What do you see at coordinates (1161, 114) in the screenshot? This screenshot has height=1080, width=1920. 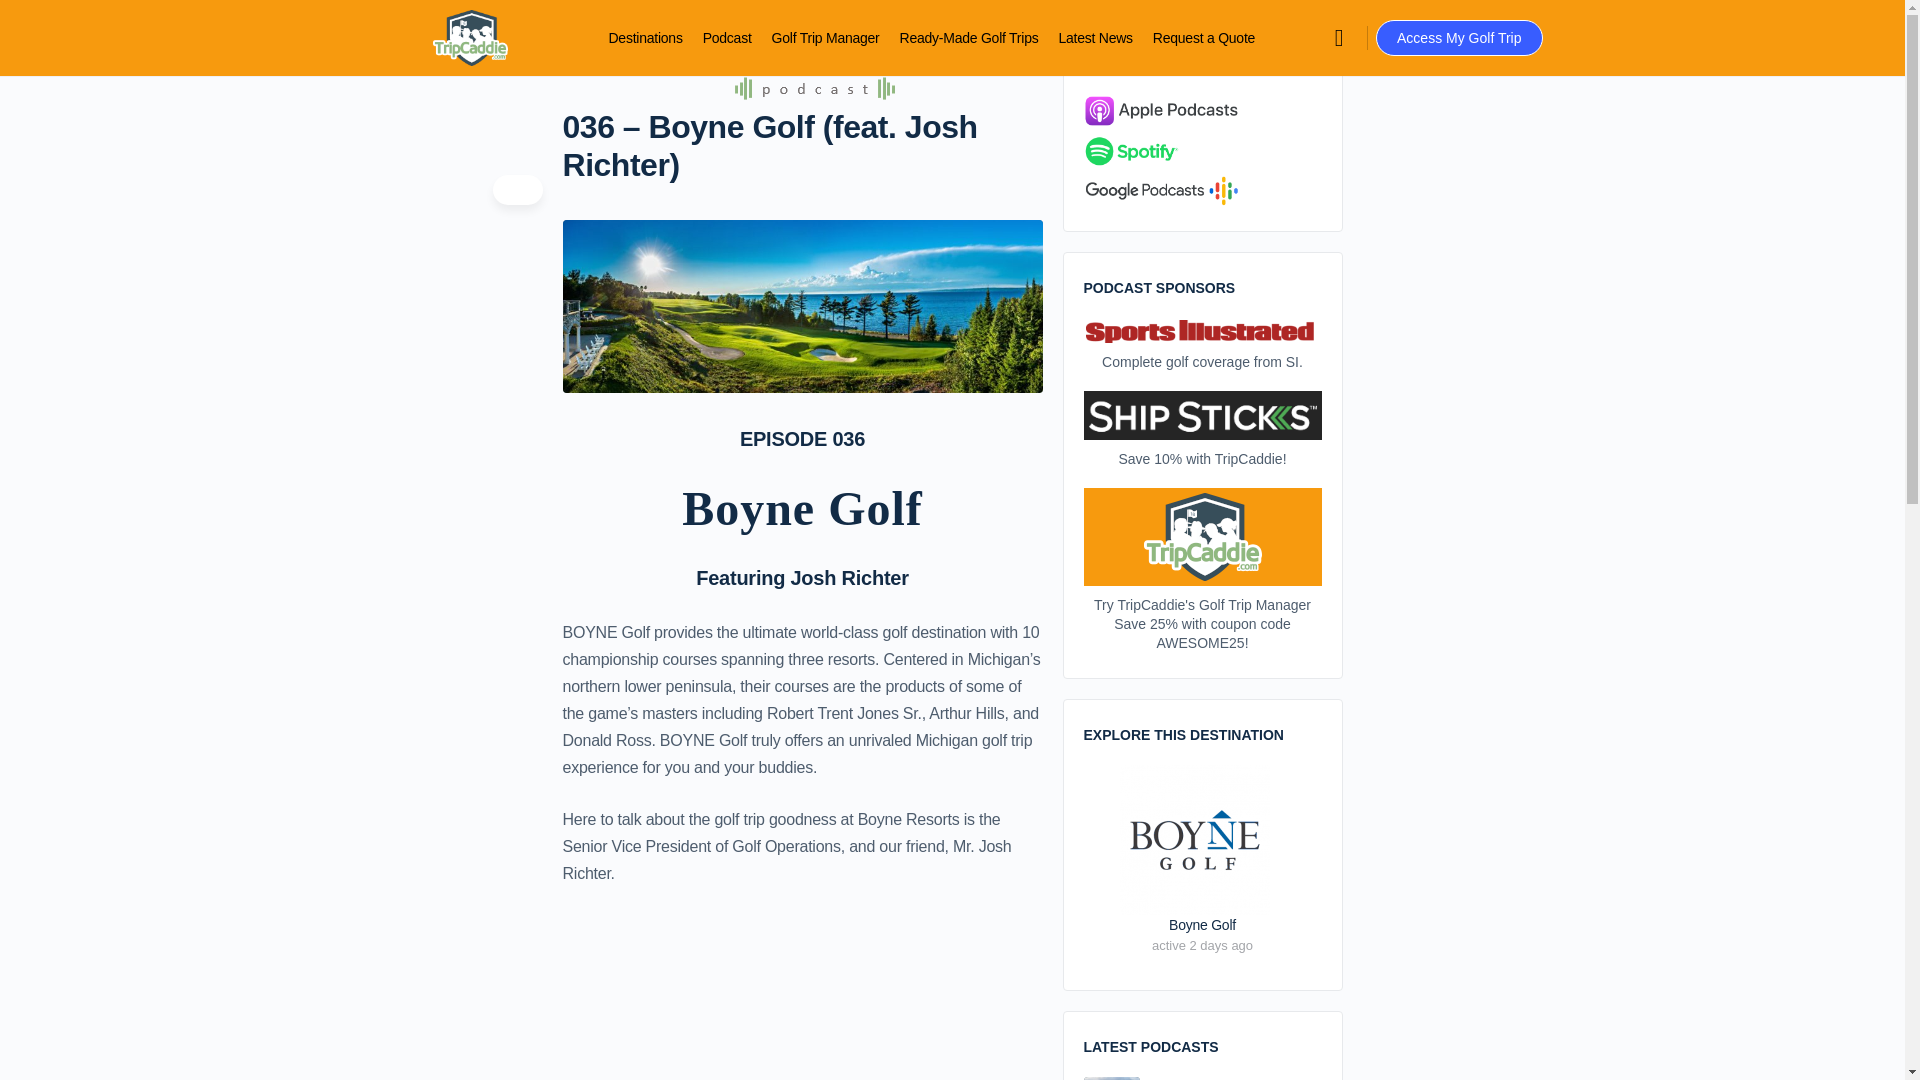 I see `Apple Podcasts` at bounding box center [1161, 114].